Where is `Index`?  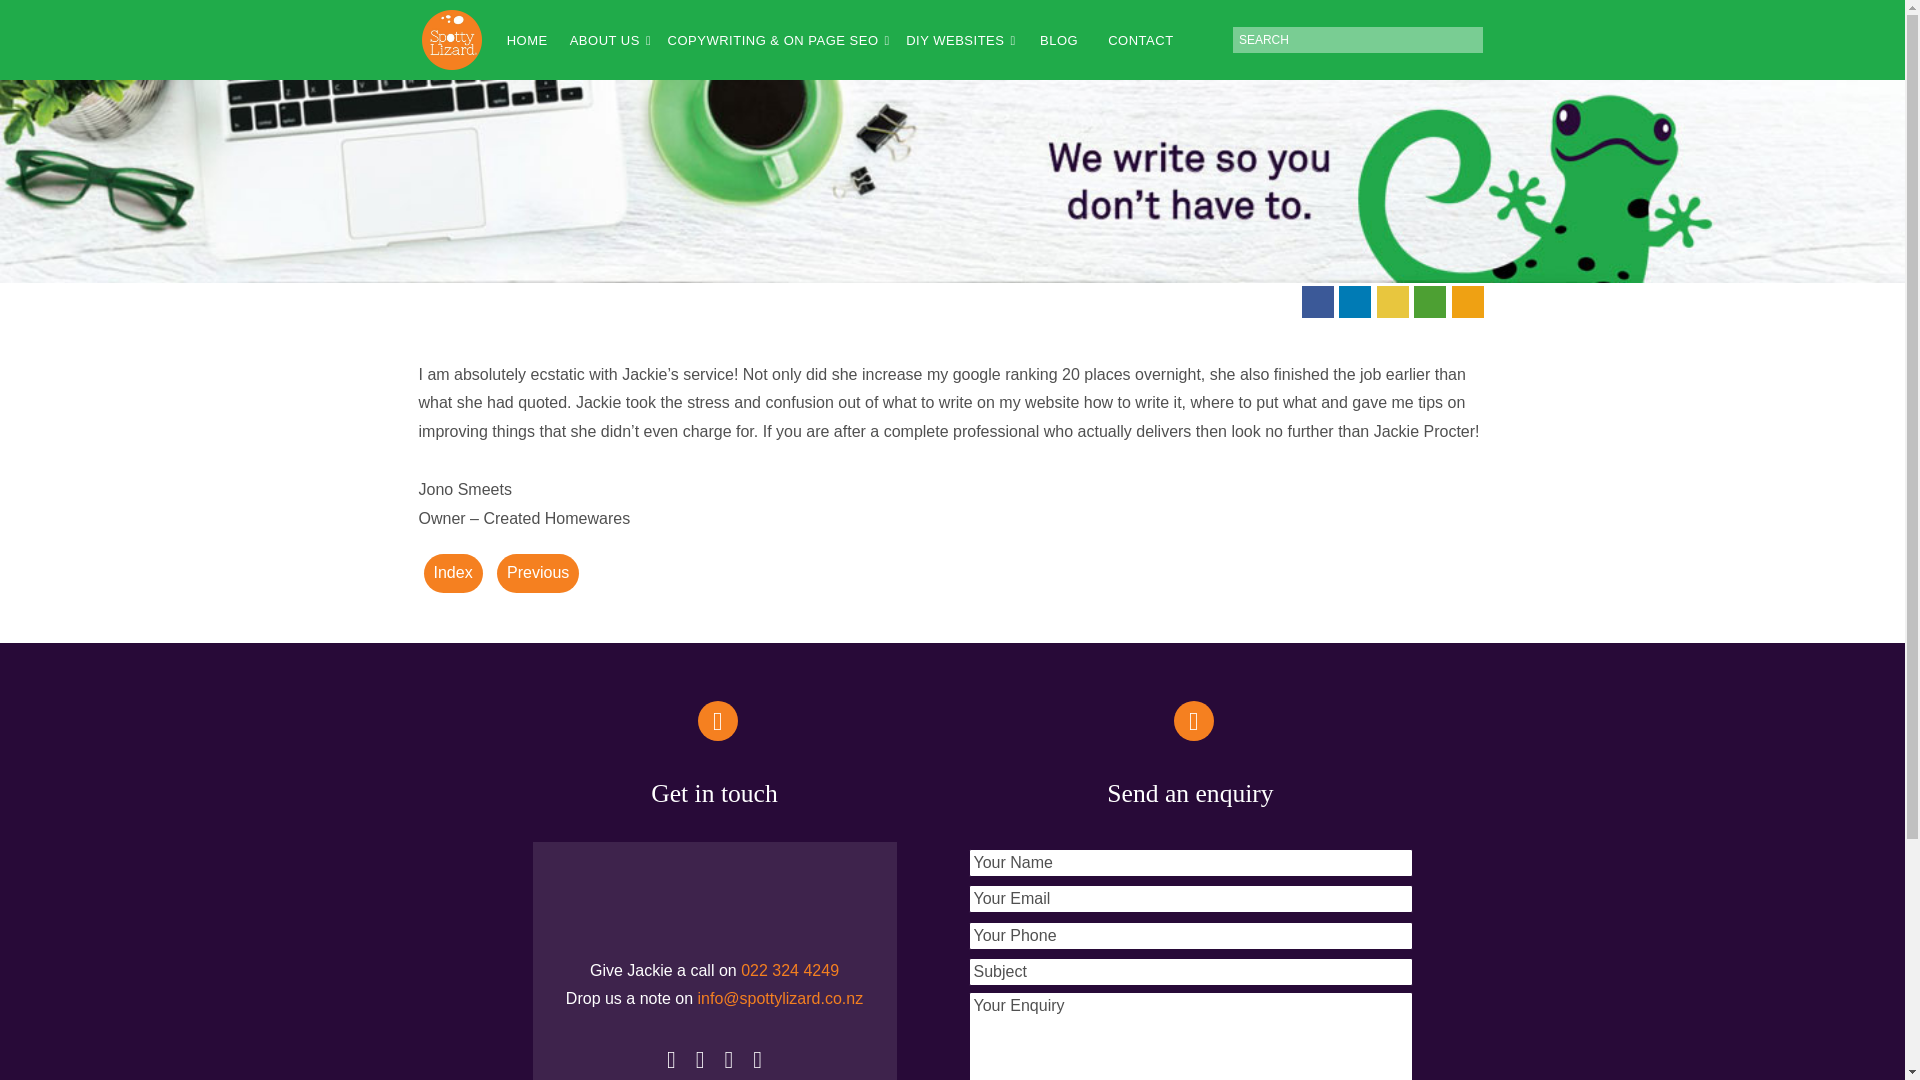 Index is located at coordinates (454, 573).